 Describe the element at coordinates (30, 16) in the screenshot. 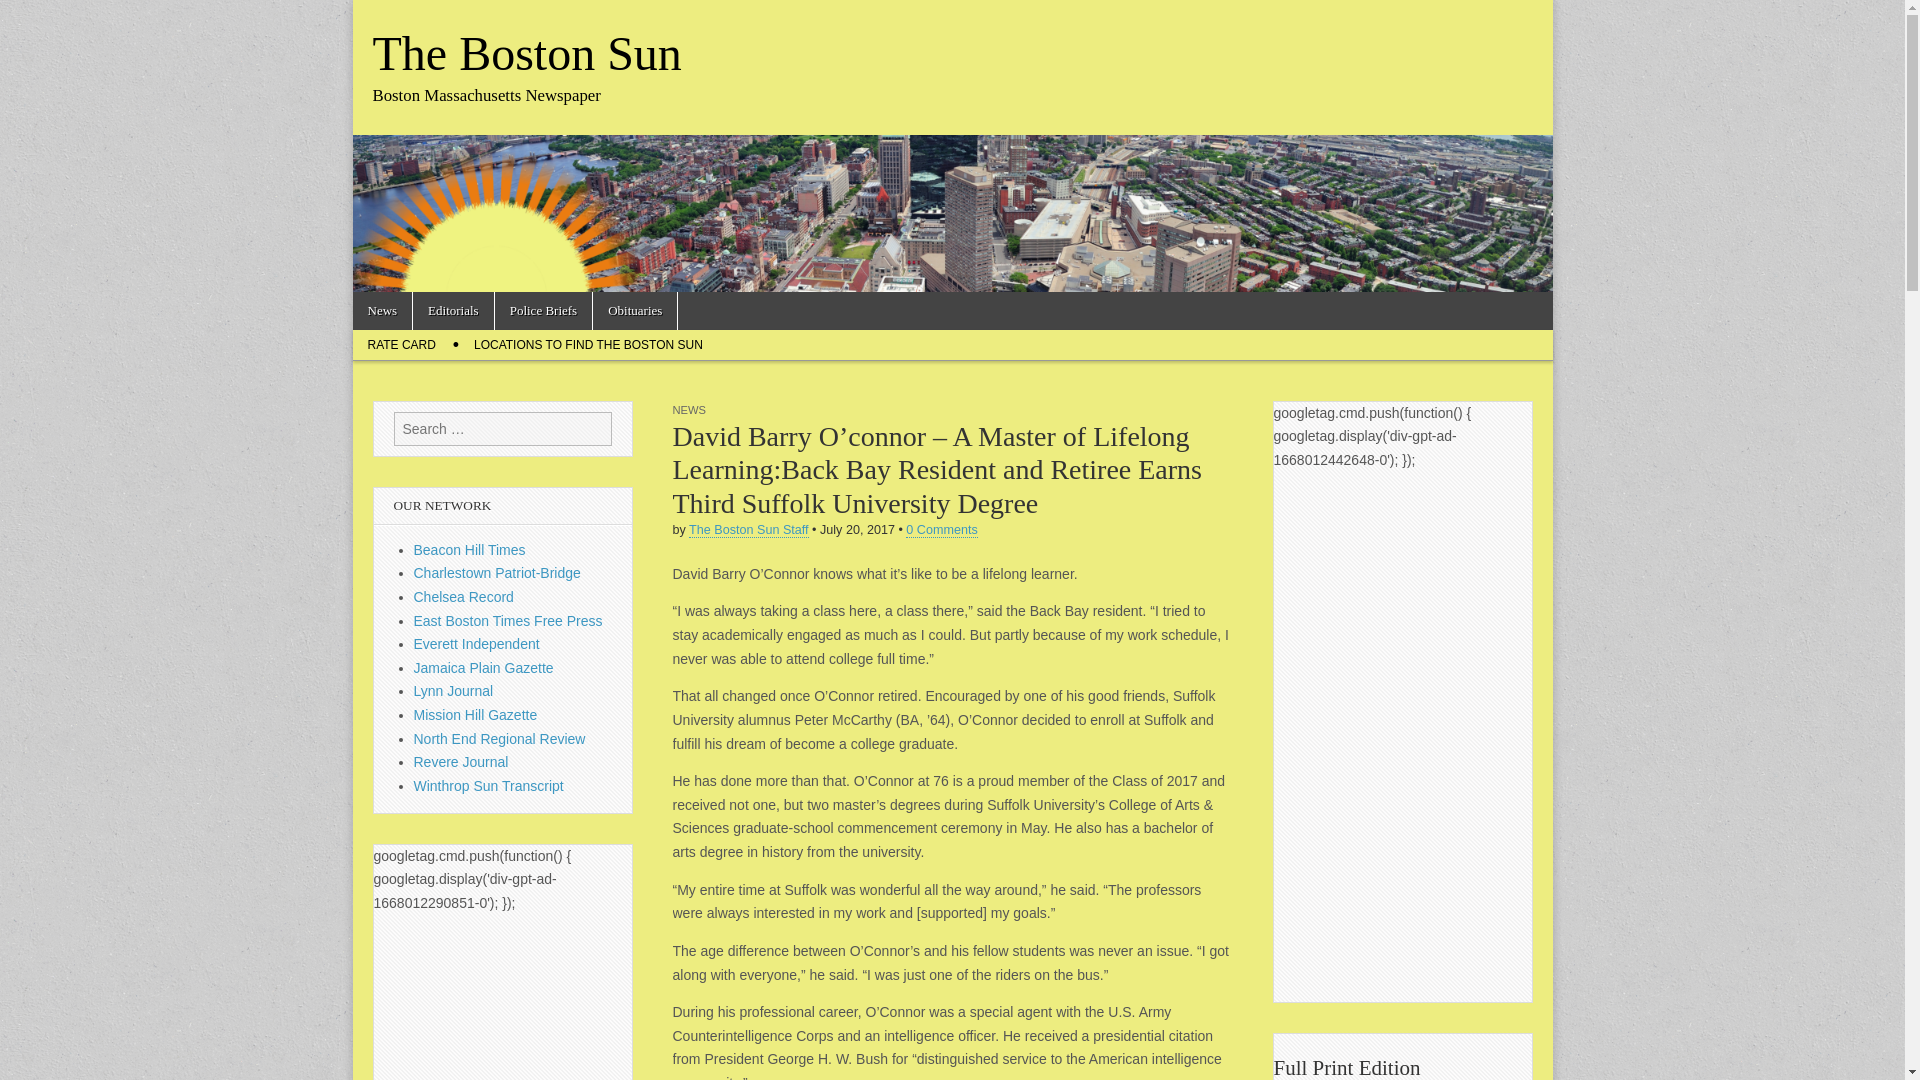

I see `Search` at that location.